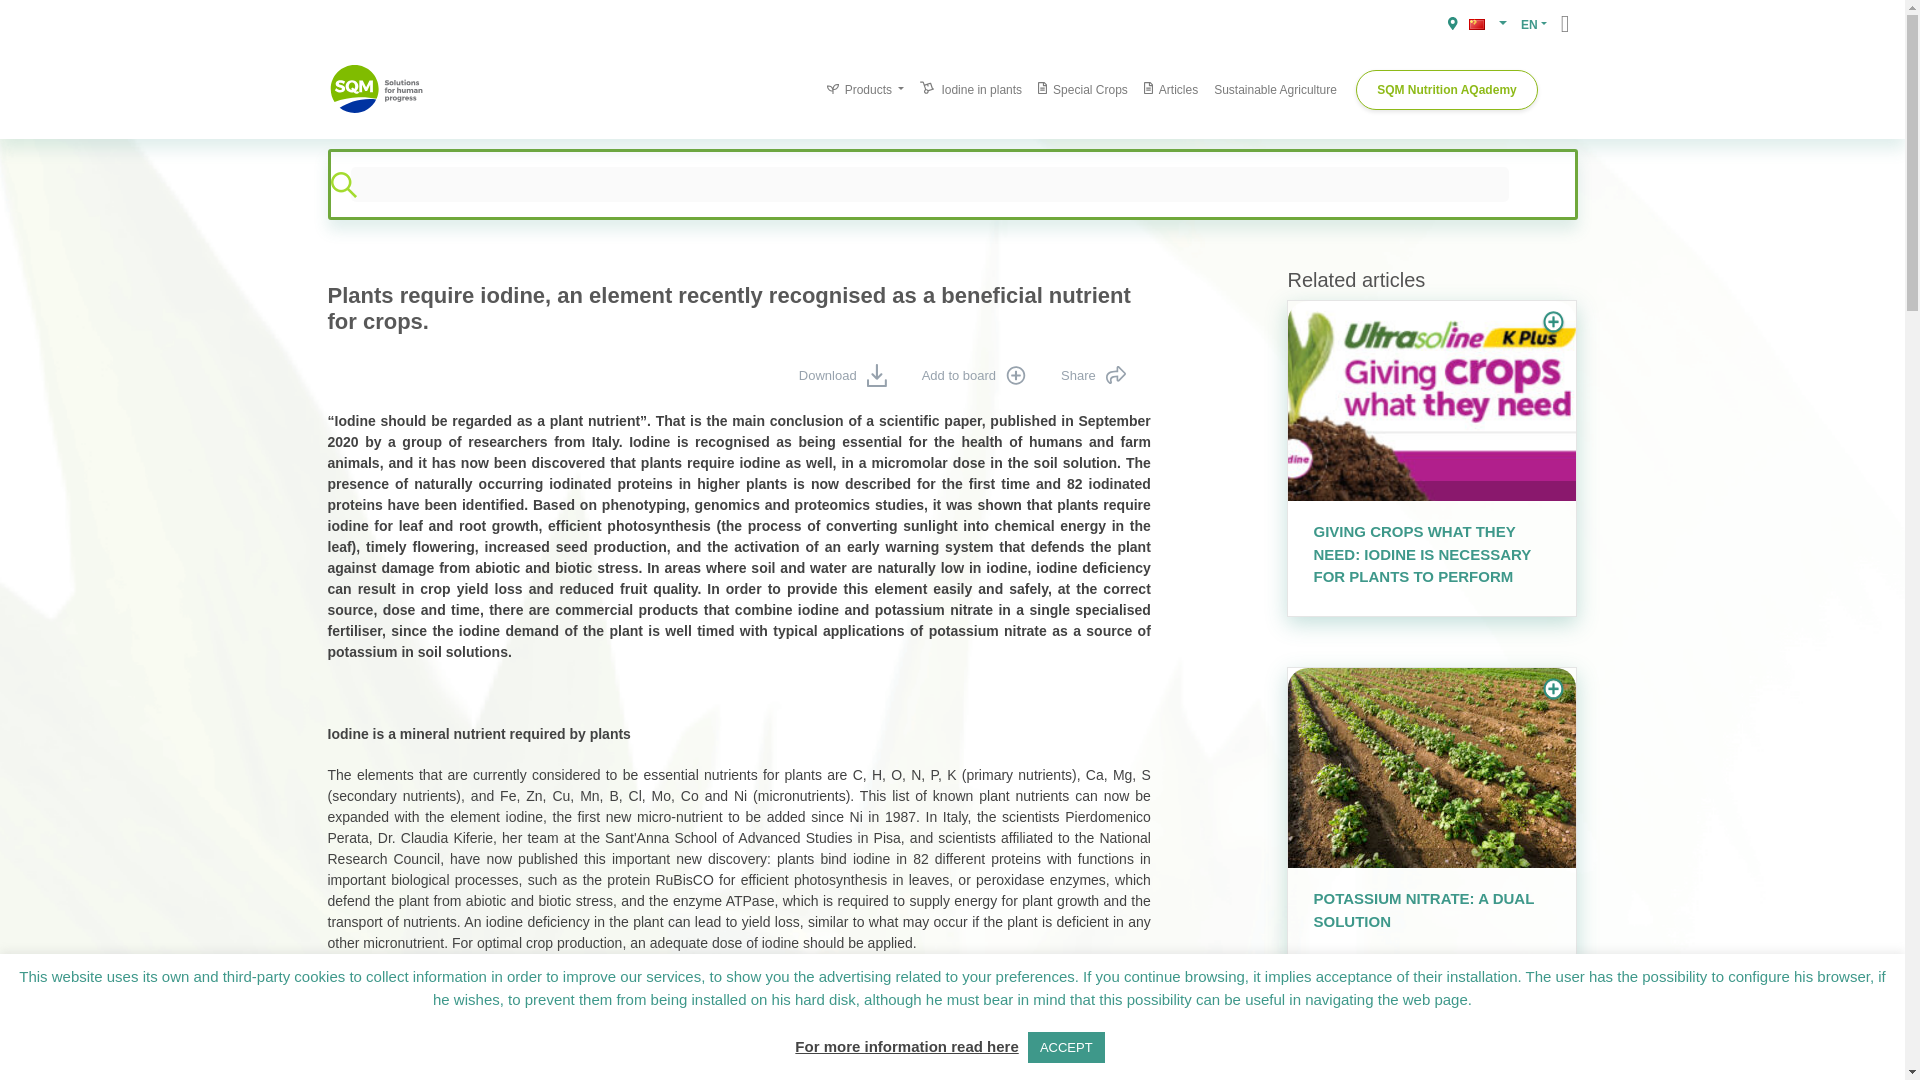 The height and width of the screenshot is (1080, 1920). I want to click on Download , so click(838, 376).